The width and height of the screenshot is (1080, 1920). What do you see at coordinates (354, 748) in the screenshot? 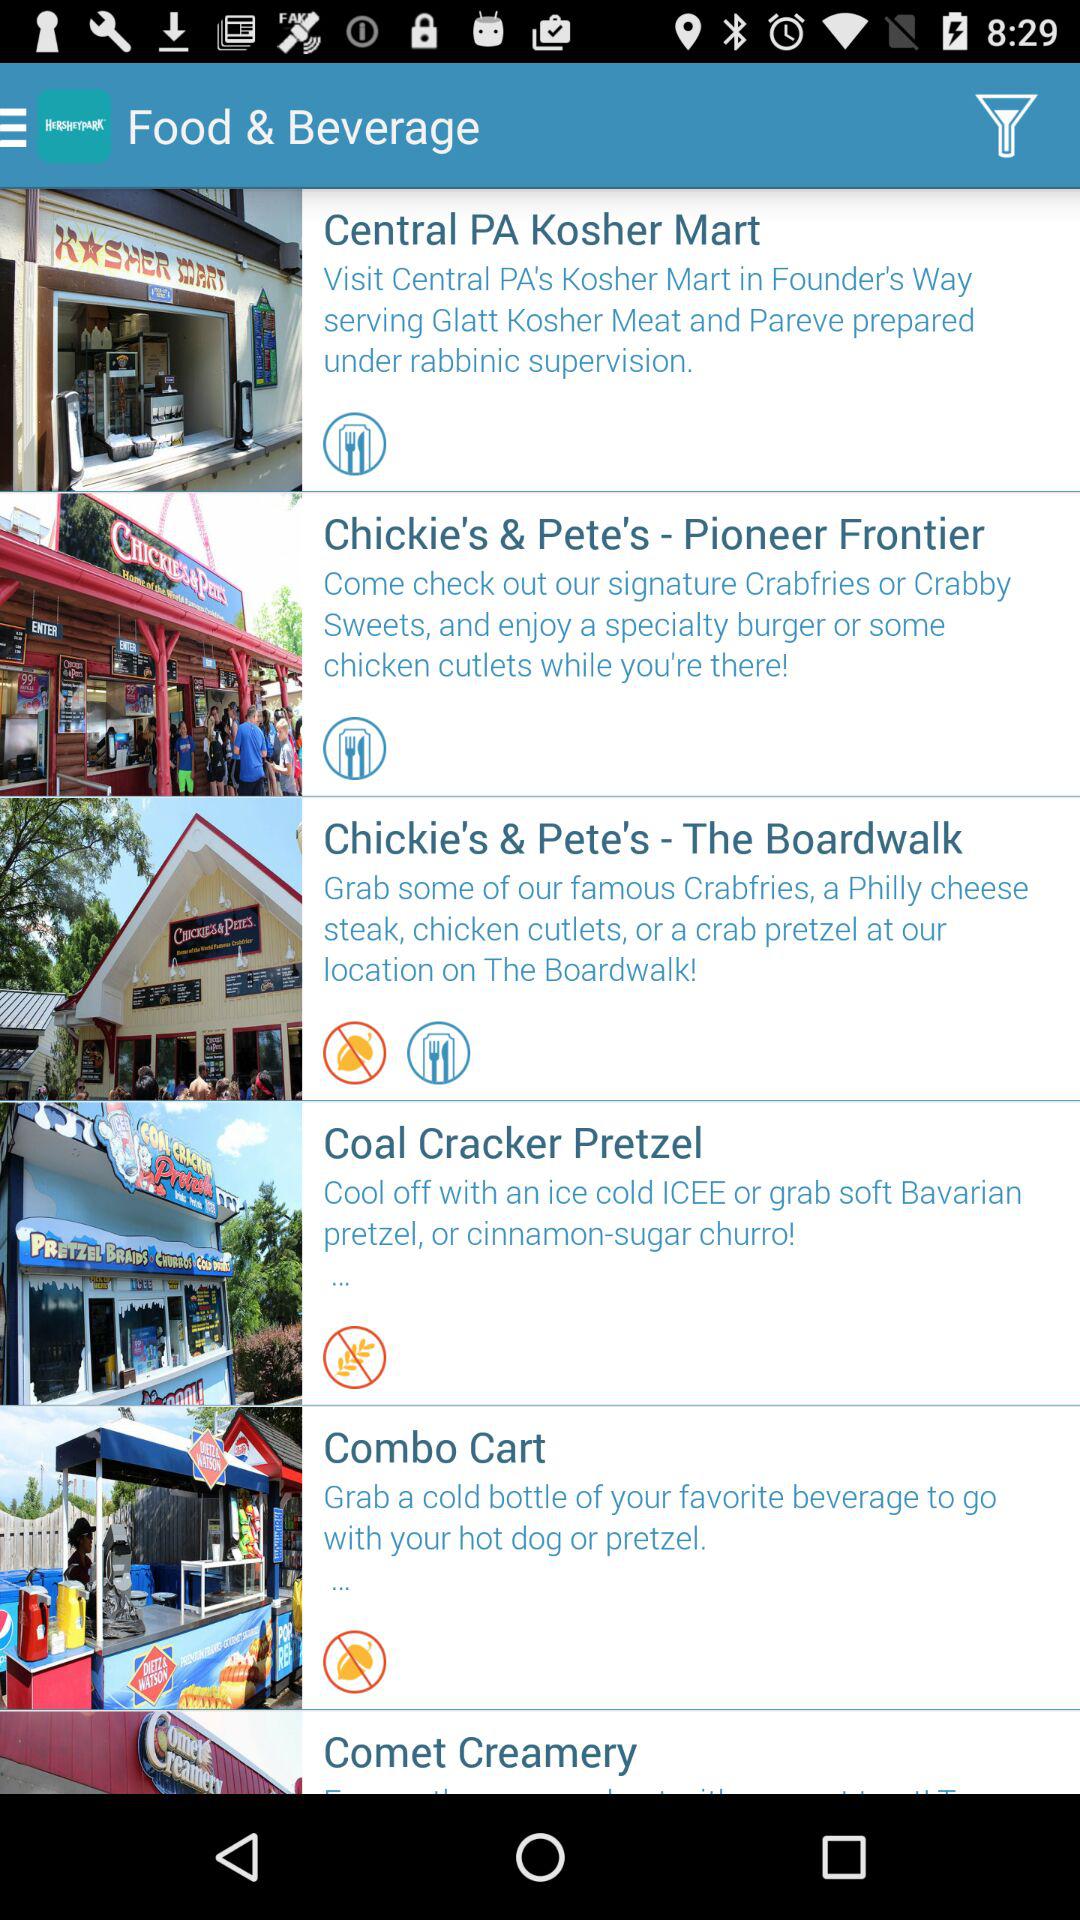
I see `open the item below come check out item` at bounding box center [354, 748].